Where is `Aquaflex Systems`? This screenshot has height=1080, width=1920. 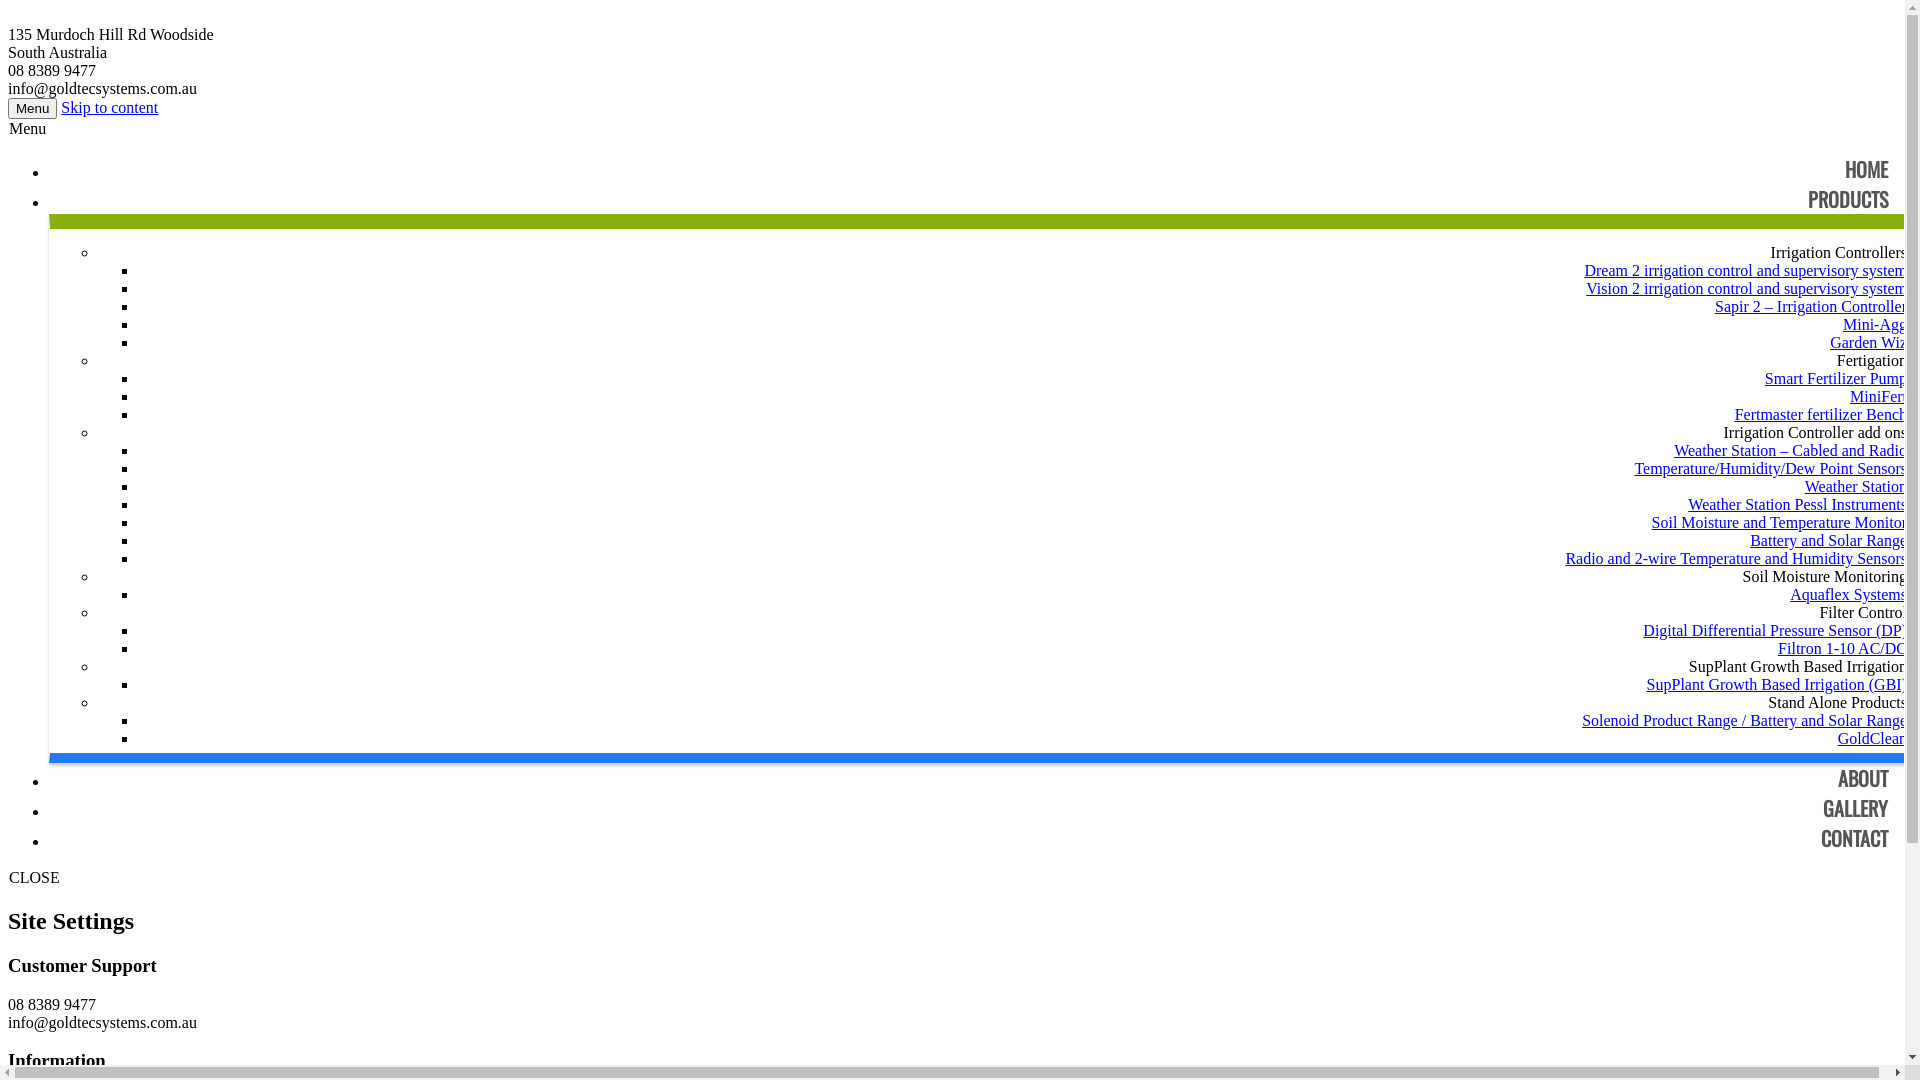 Aquaflex Systems is located at coordinates (1848, 594).